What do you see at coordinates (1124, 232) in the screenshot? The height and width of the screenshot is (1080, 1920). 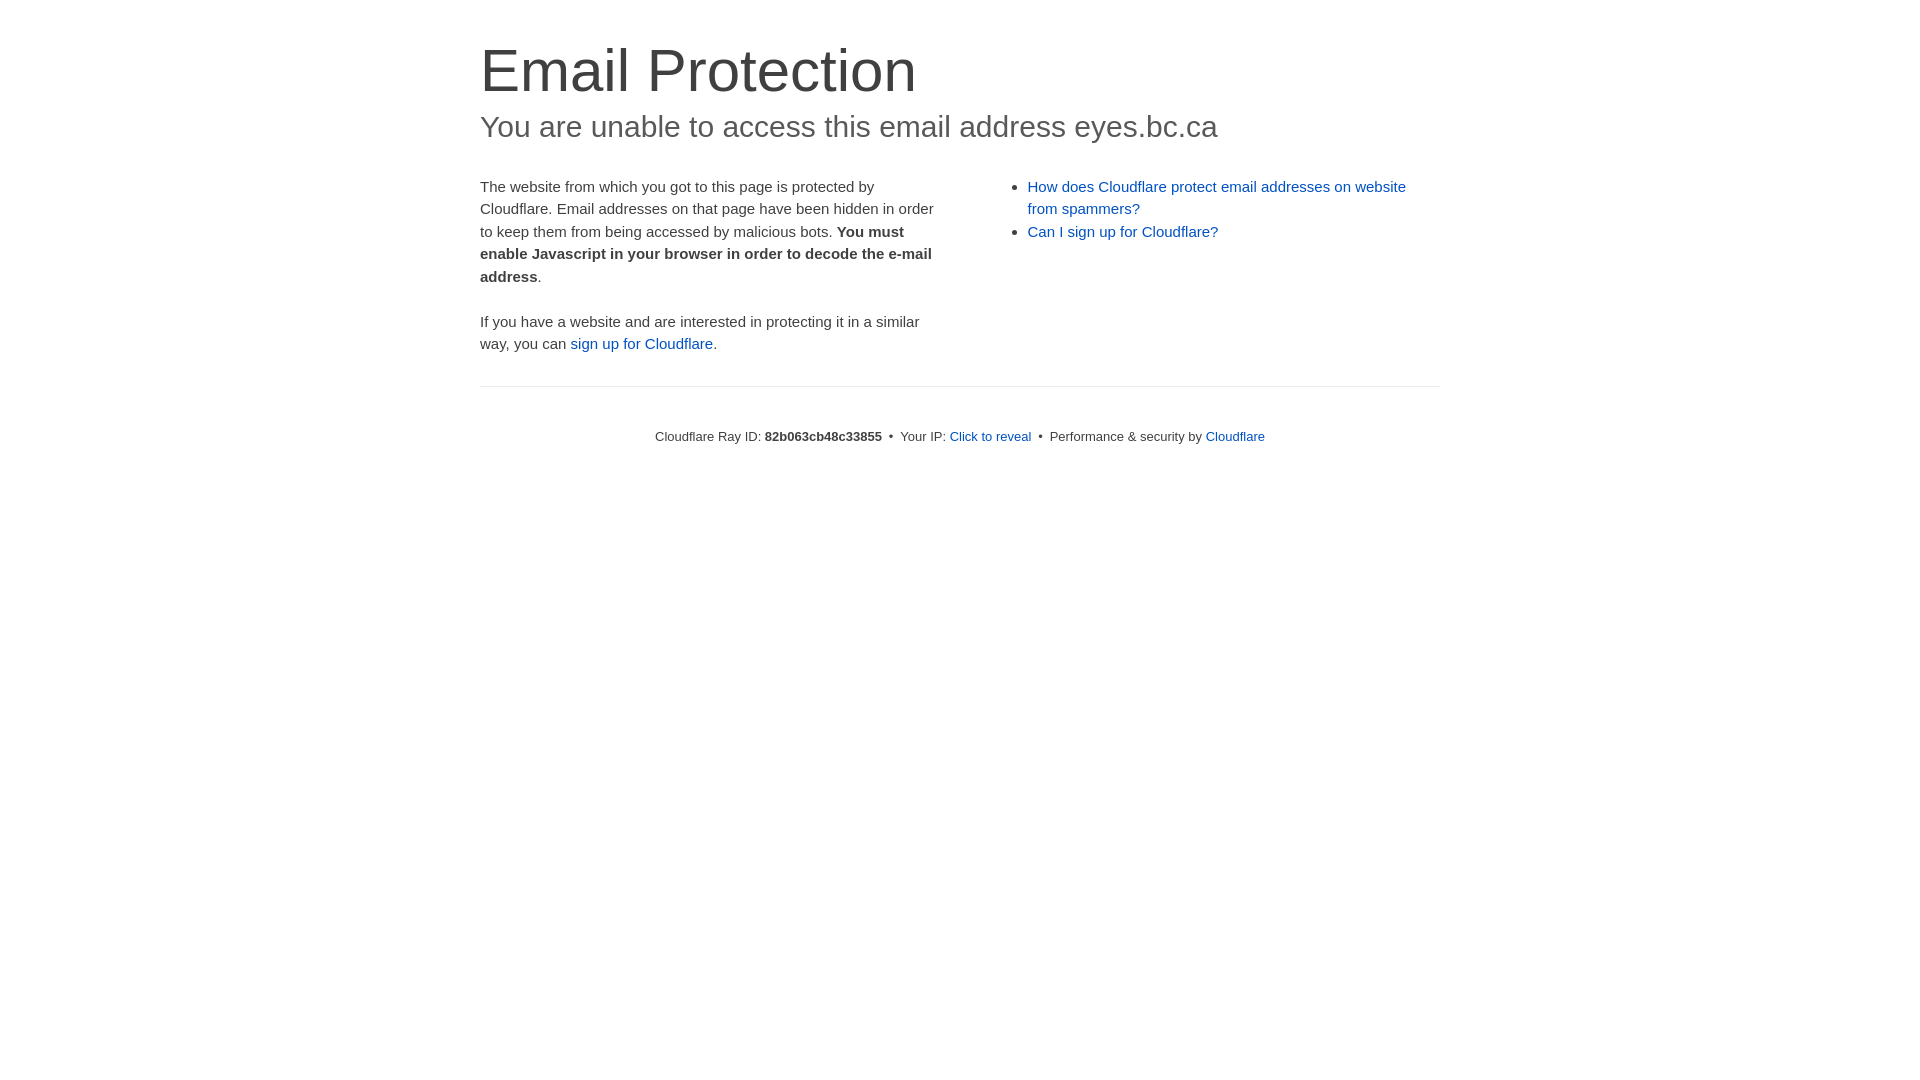 I see `Can I sign up for Cloudflare?` at bounding box center [1124, 232].